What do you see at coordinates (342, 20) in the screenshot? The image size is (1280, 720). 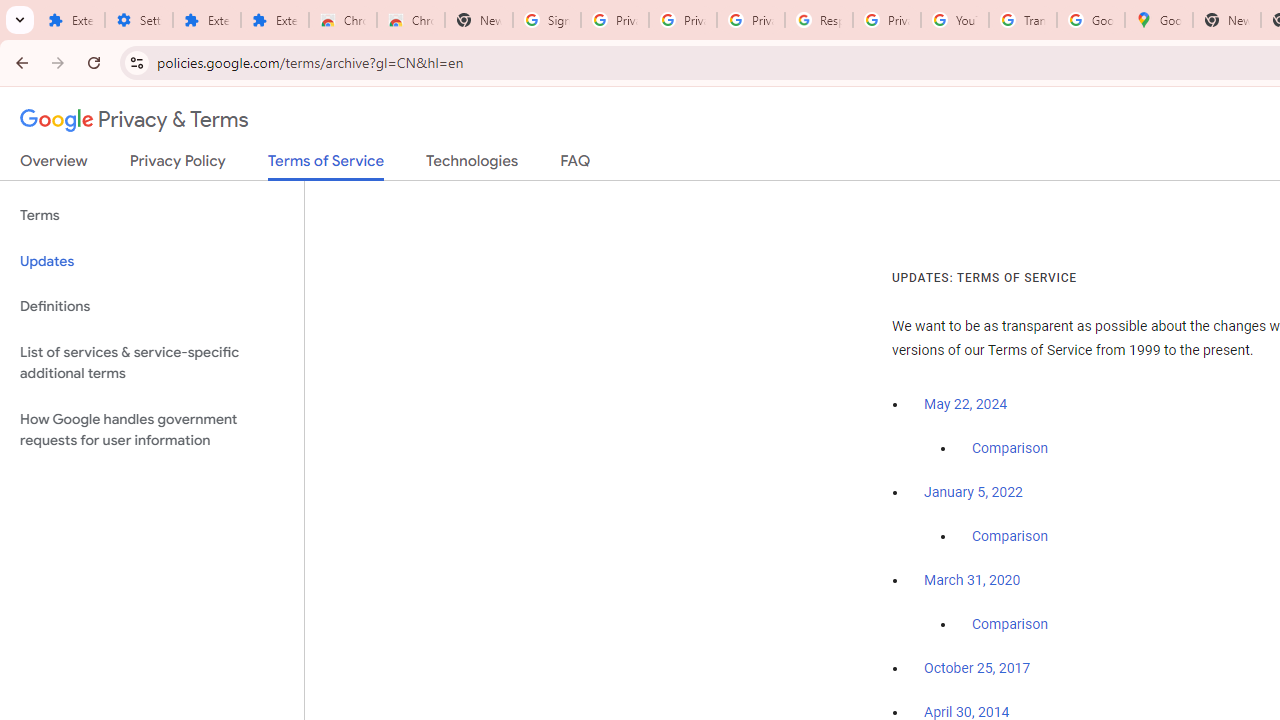 I see `Chrome Web Store` at bounding box center [342, 20].